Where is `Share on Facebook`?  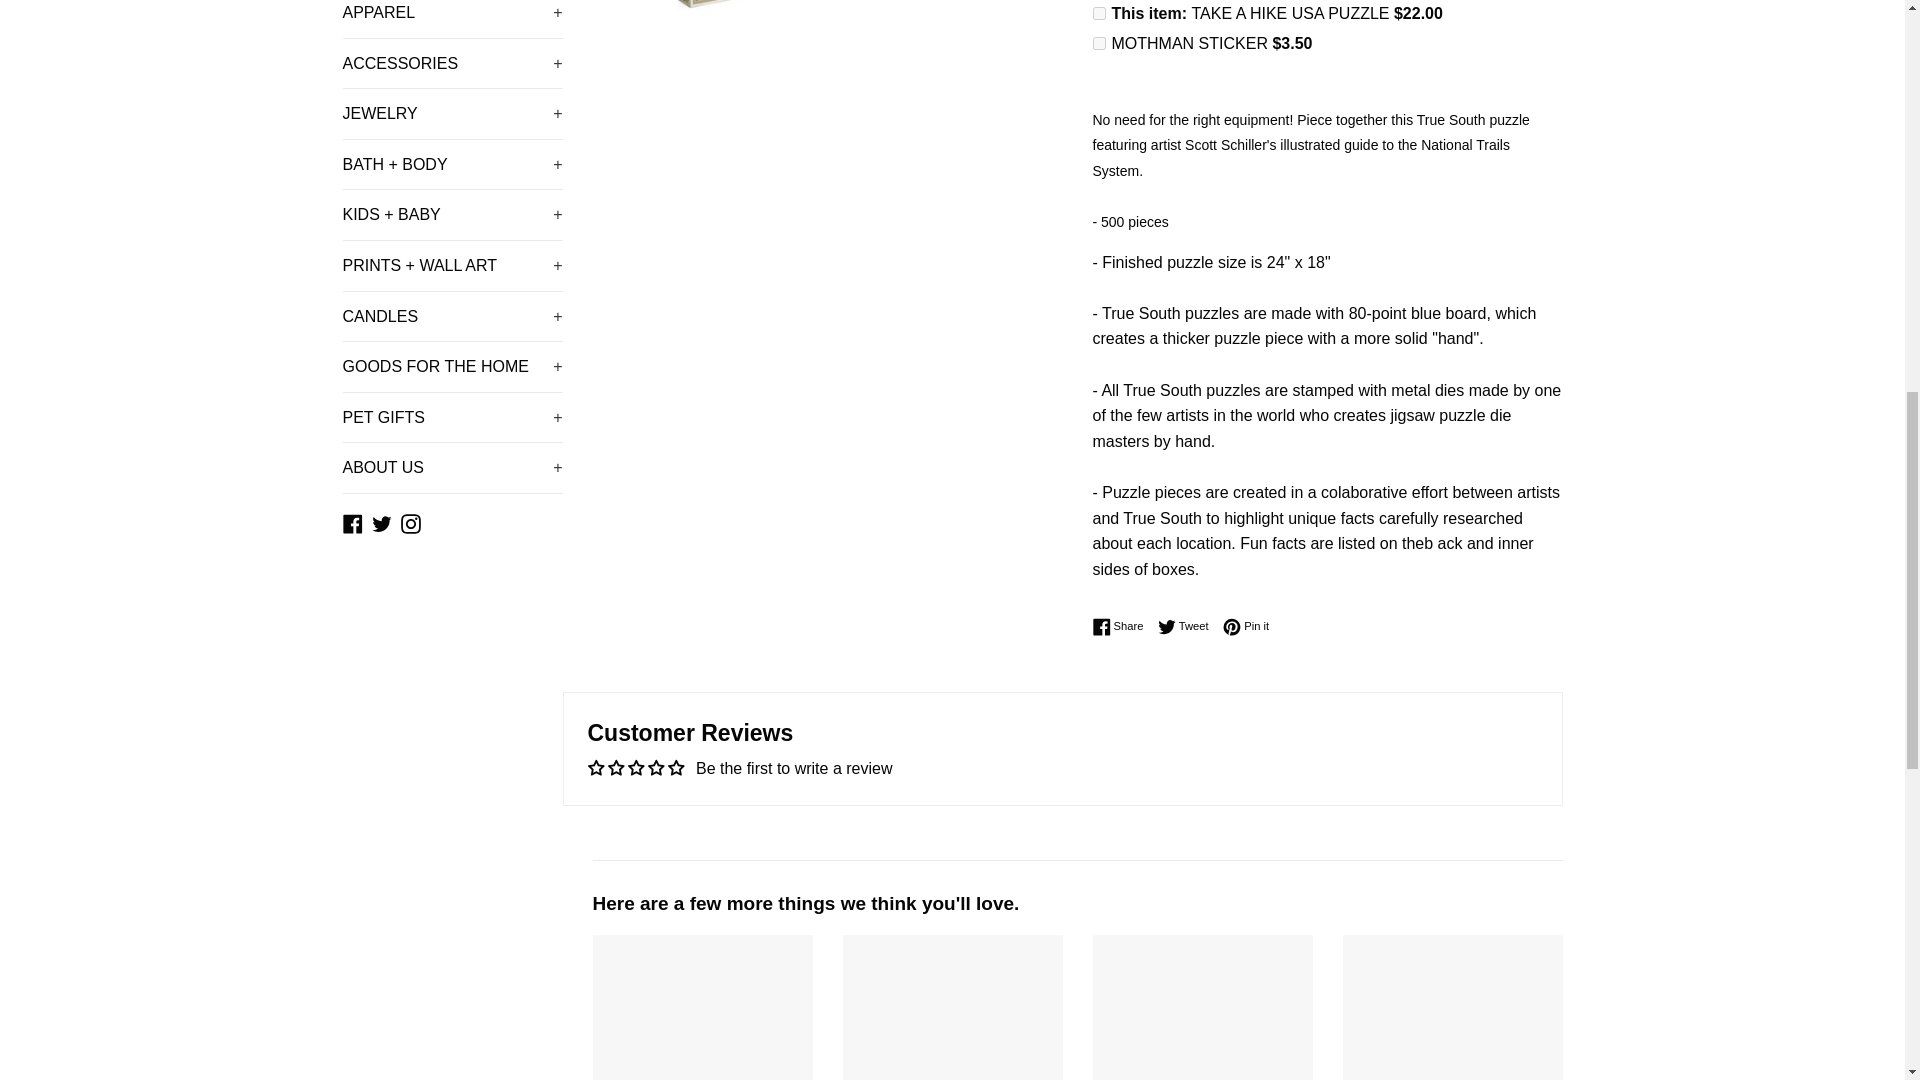
Share on Facebook is located at coordinates (1122, 626).